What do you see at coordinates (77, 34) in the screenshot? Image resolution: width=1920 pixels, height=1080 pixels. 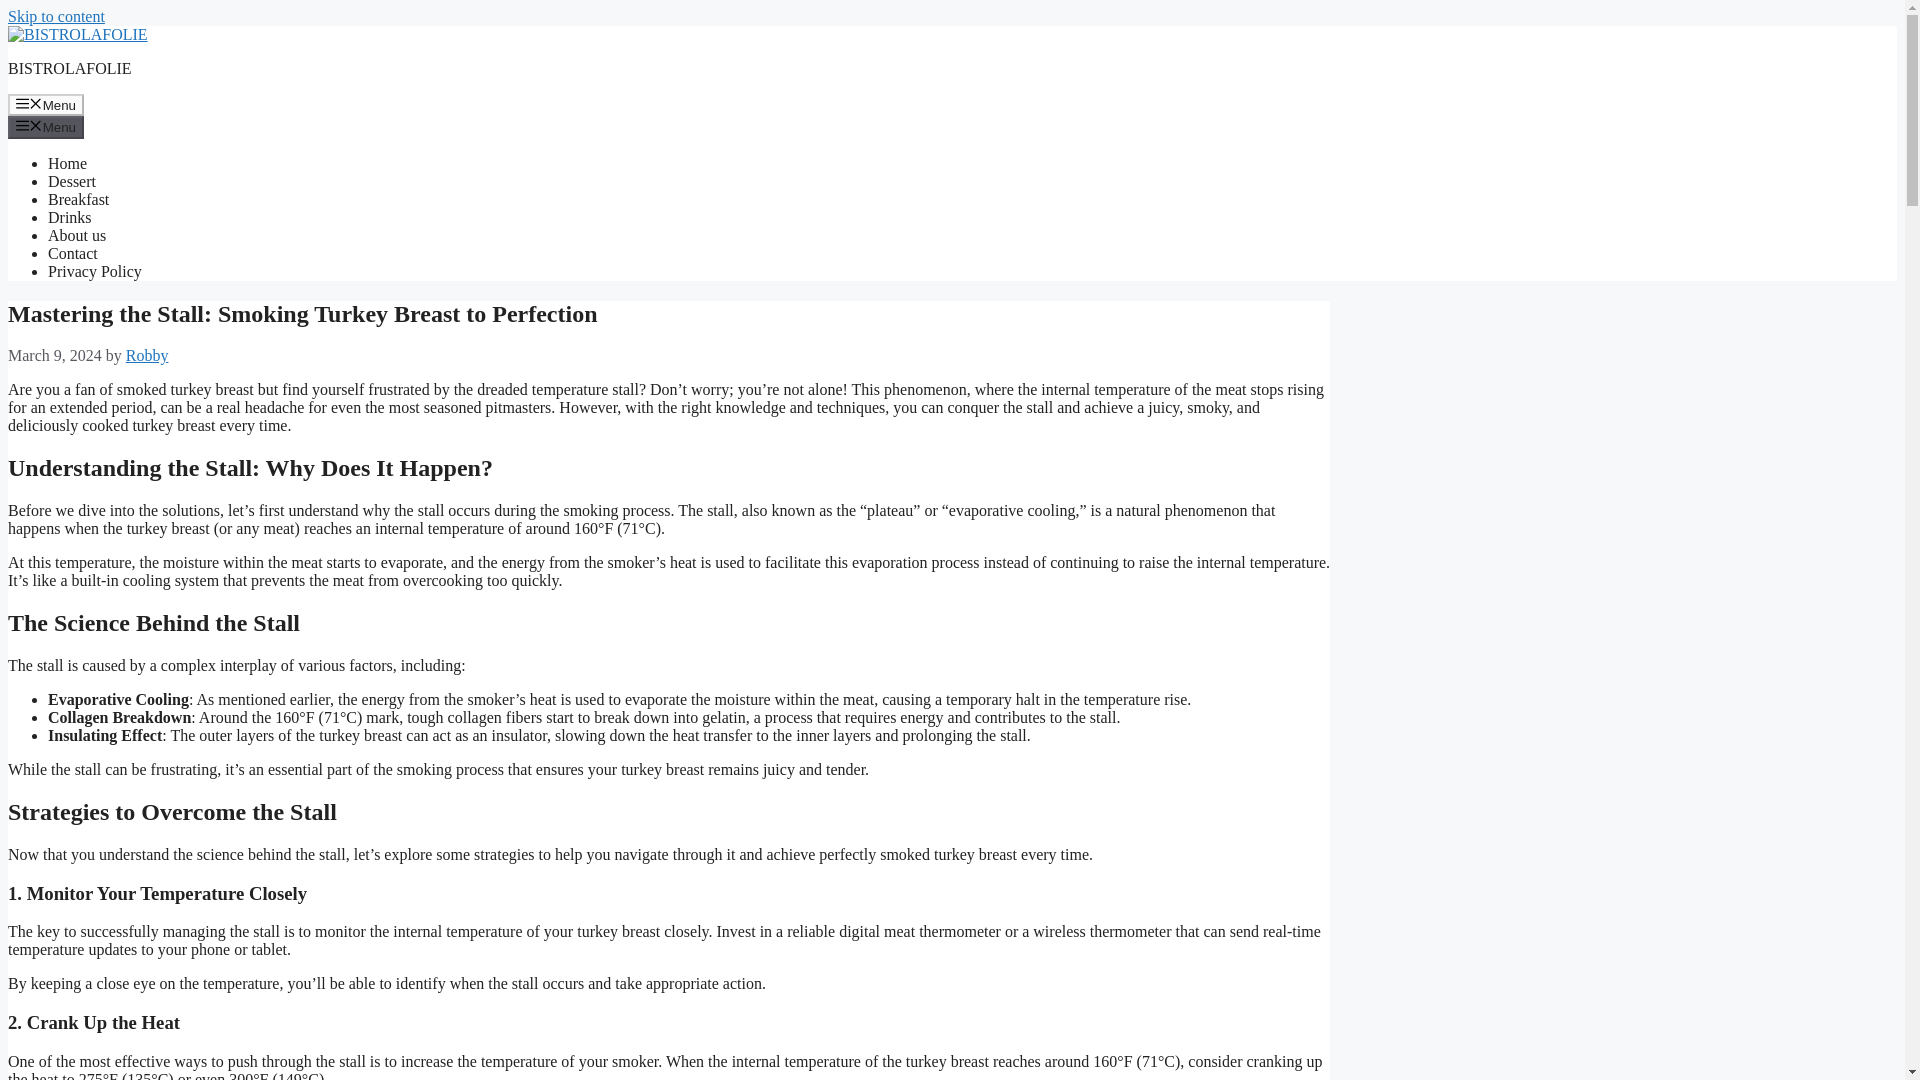 I see `BISTROLAFOLIE` at bounding box center [77, 34].